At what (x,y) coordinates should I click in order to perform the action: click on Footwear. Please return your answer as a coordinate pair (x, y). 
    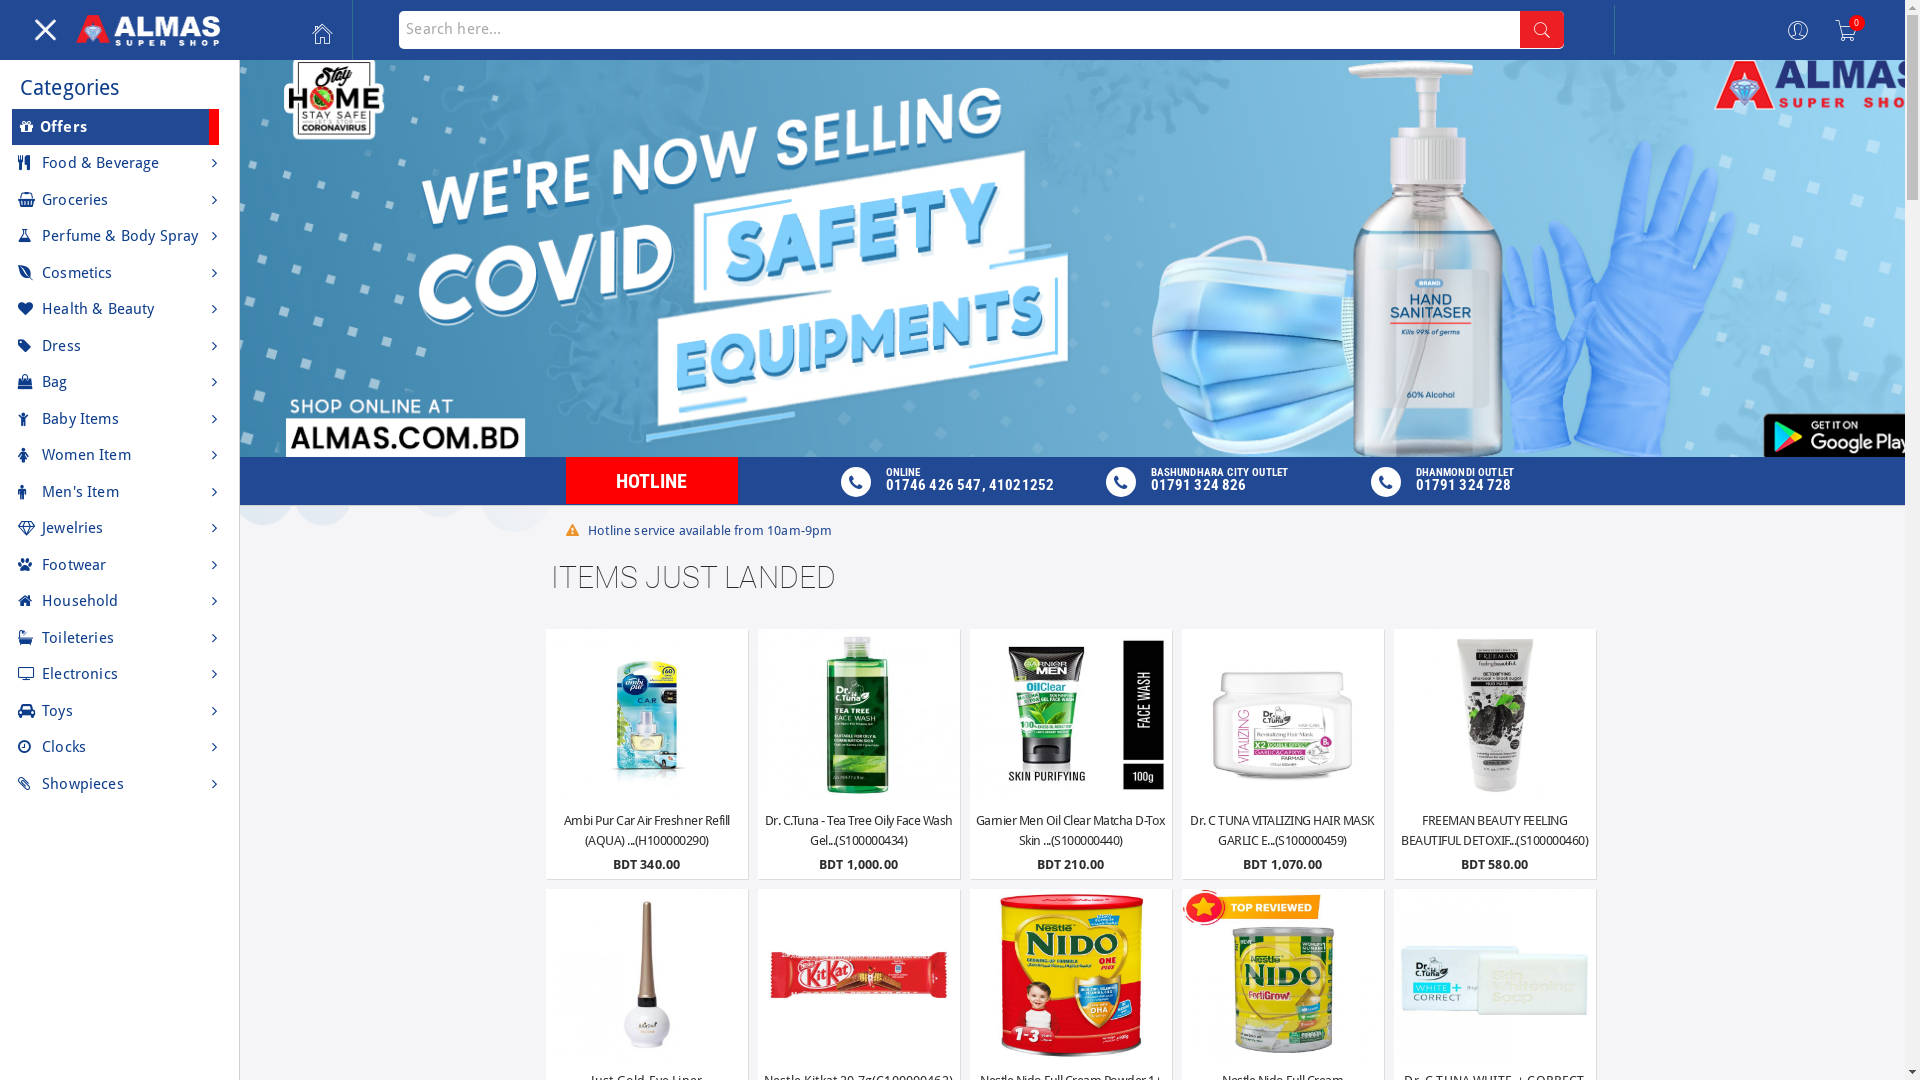
    Looking at the image, I should click on (120, 564).